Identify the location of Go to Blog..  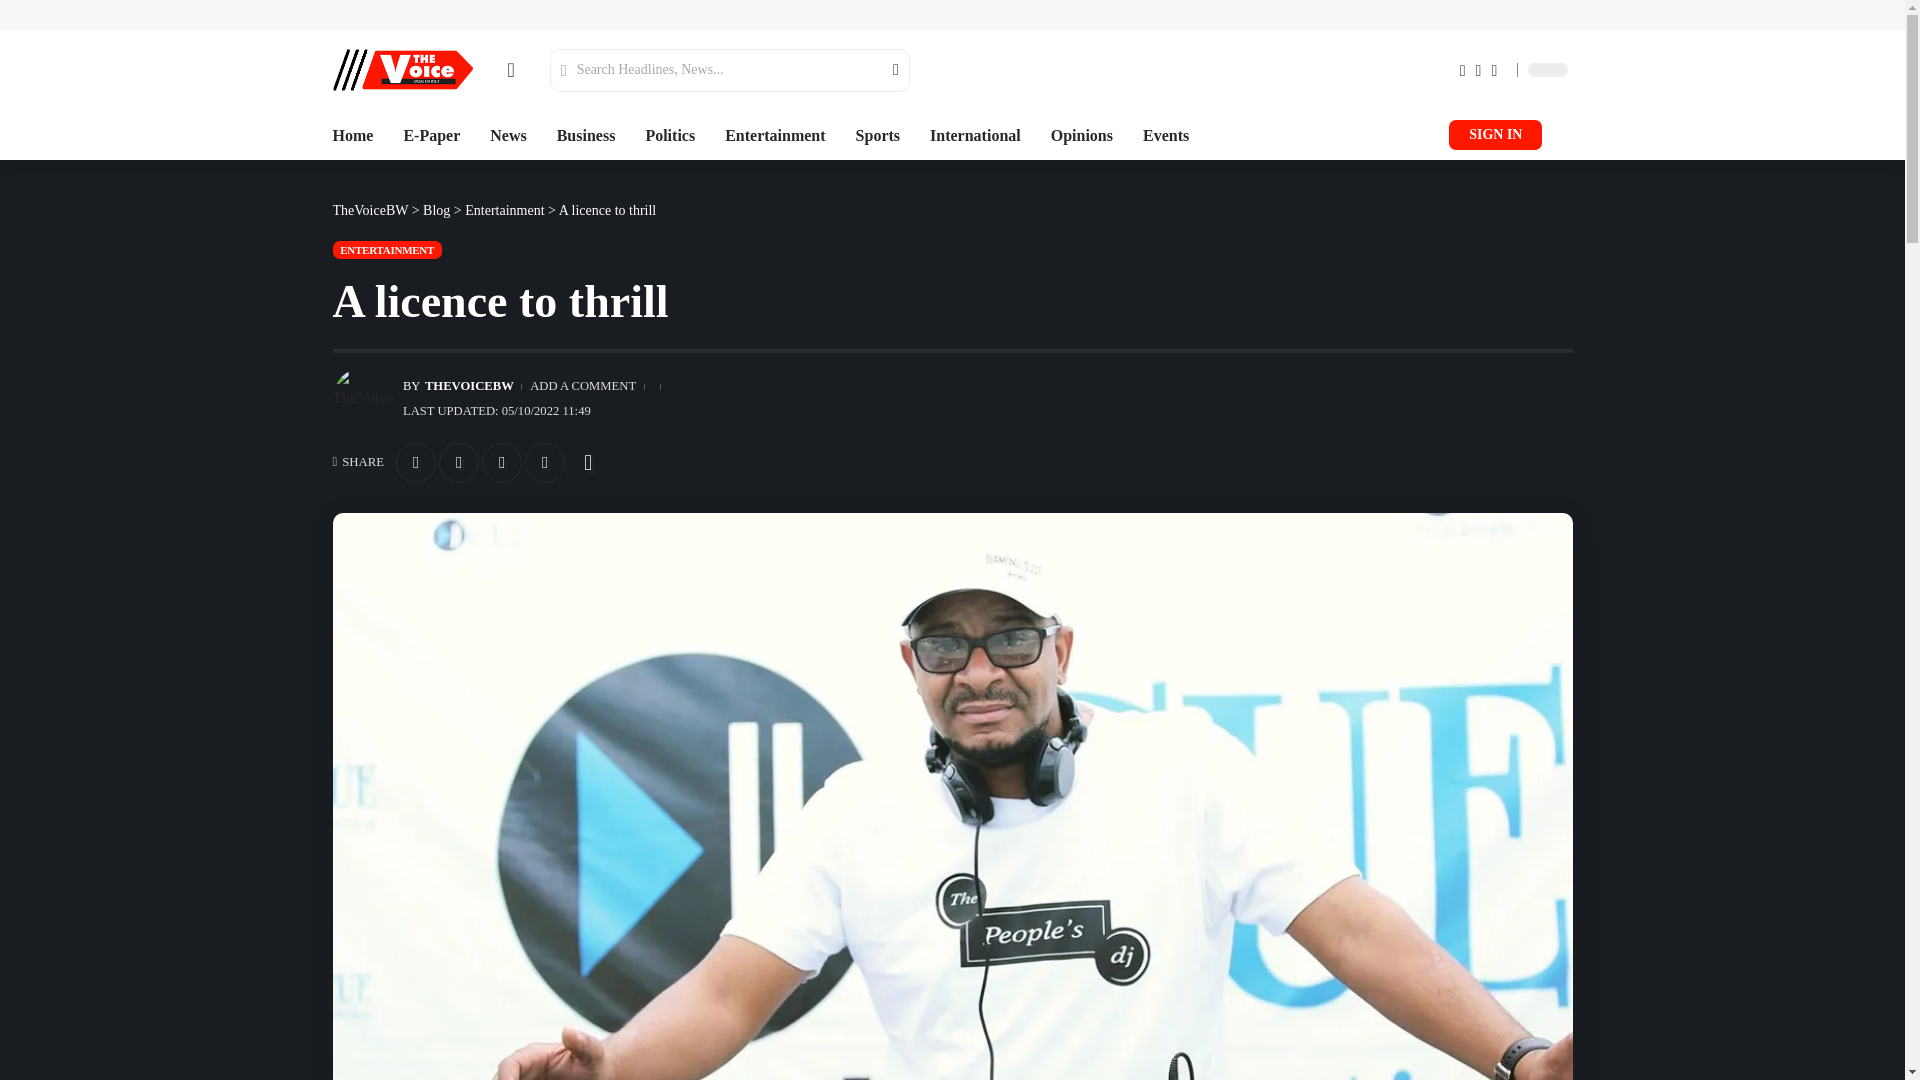
(436, 210).